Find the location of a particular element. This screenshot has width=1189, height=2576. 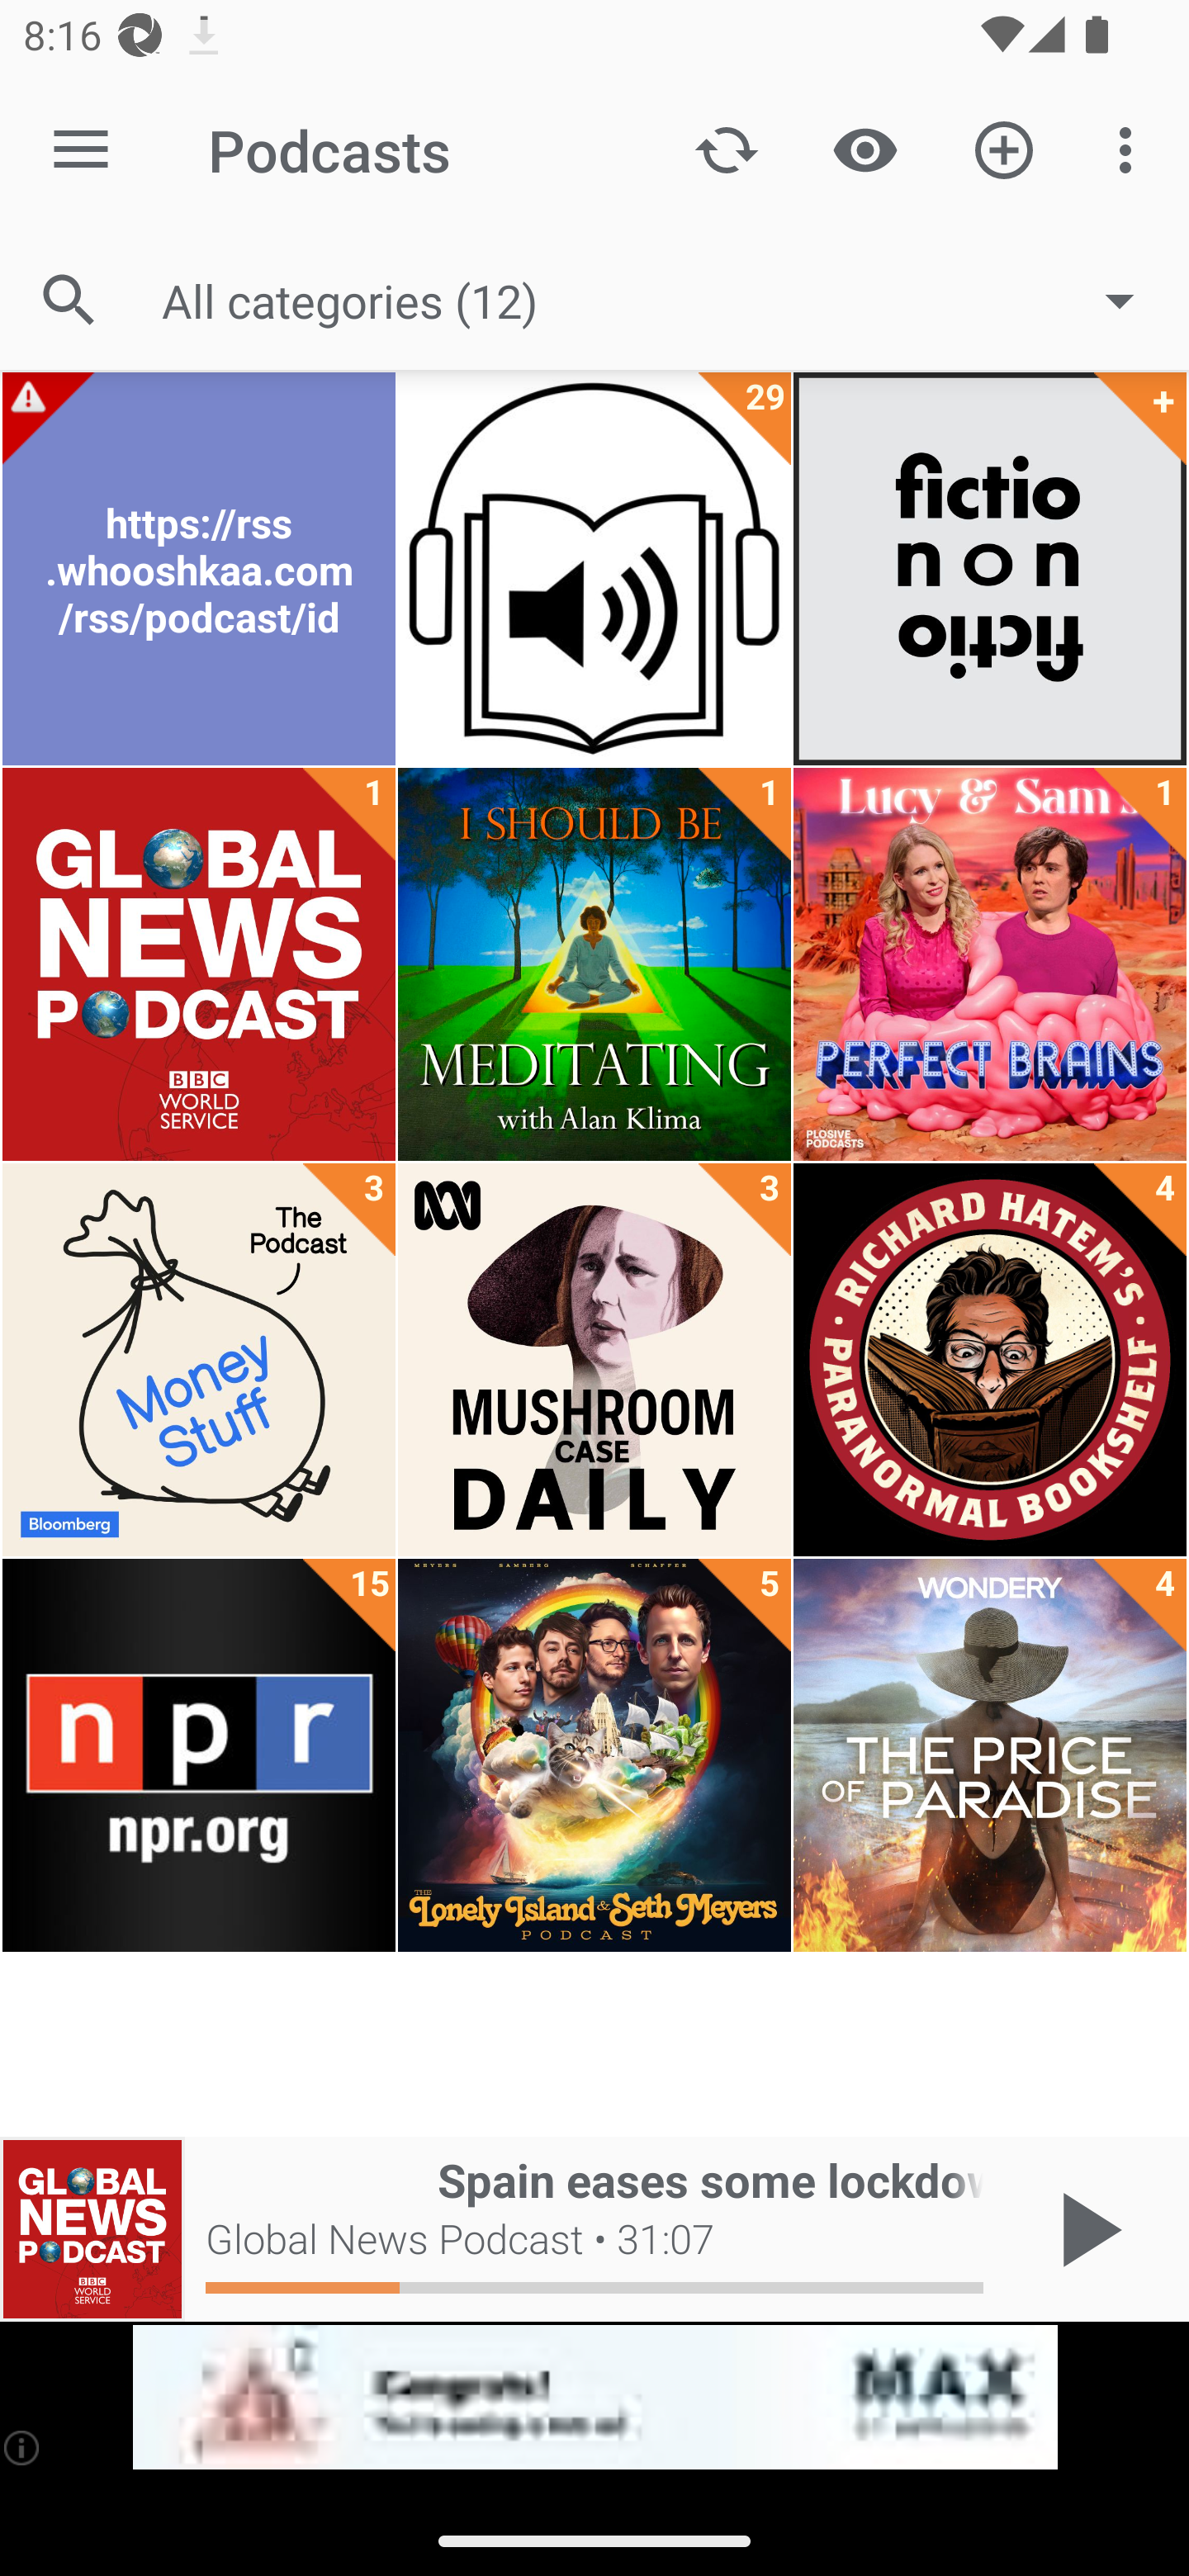

Open navigation sidebar is located at coordinates (81, 150).